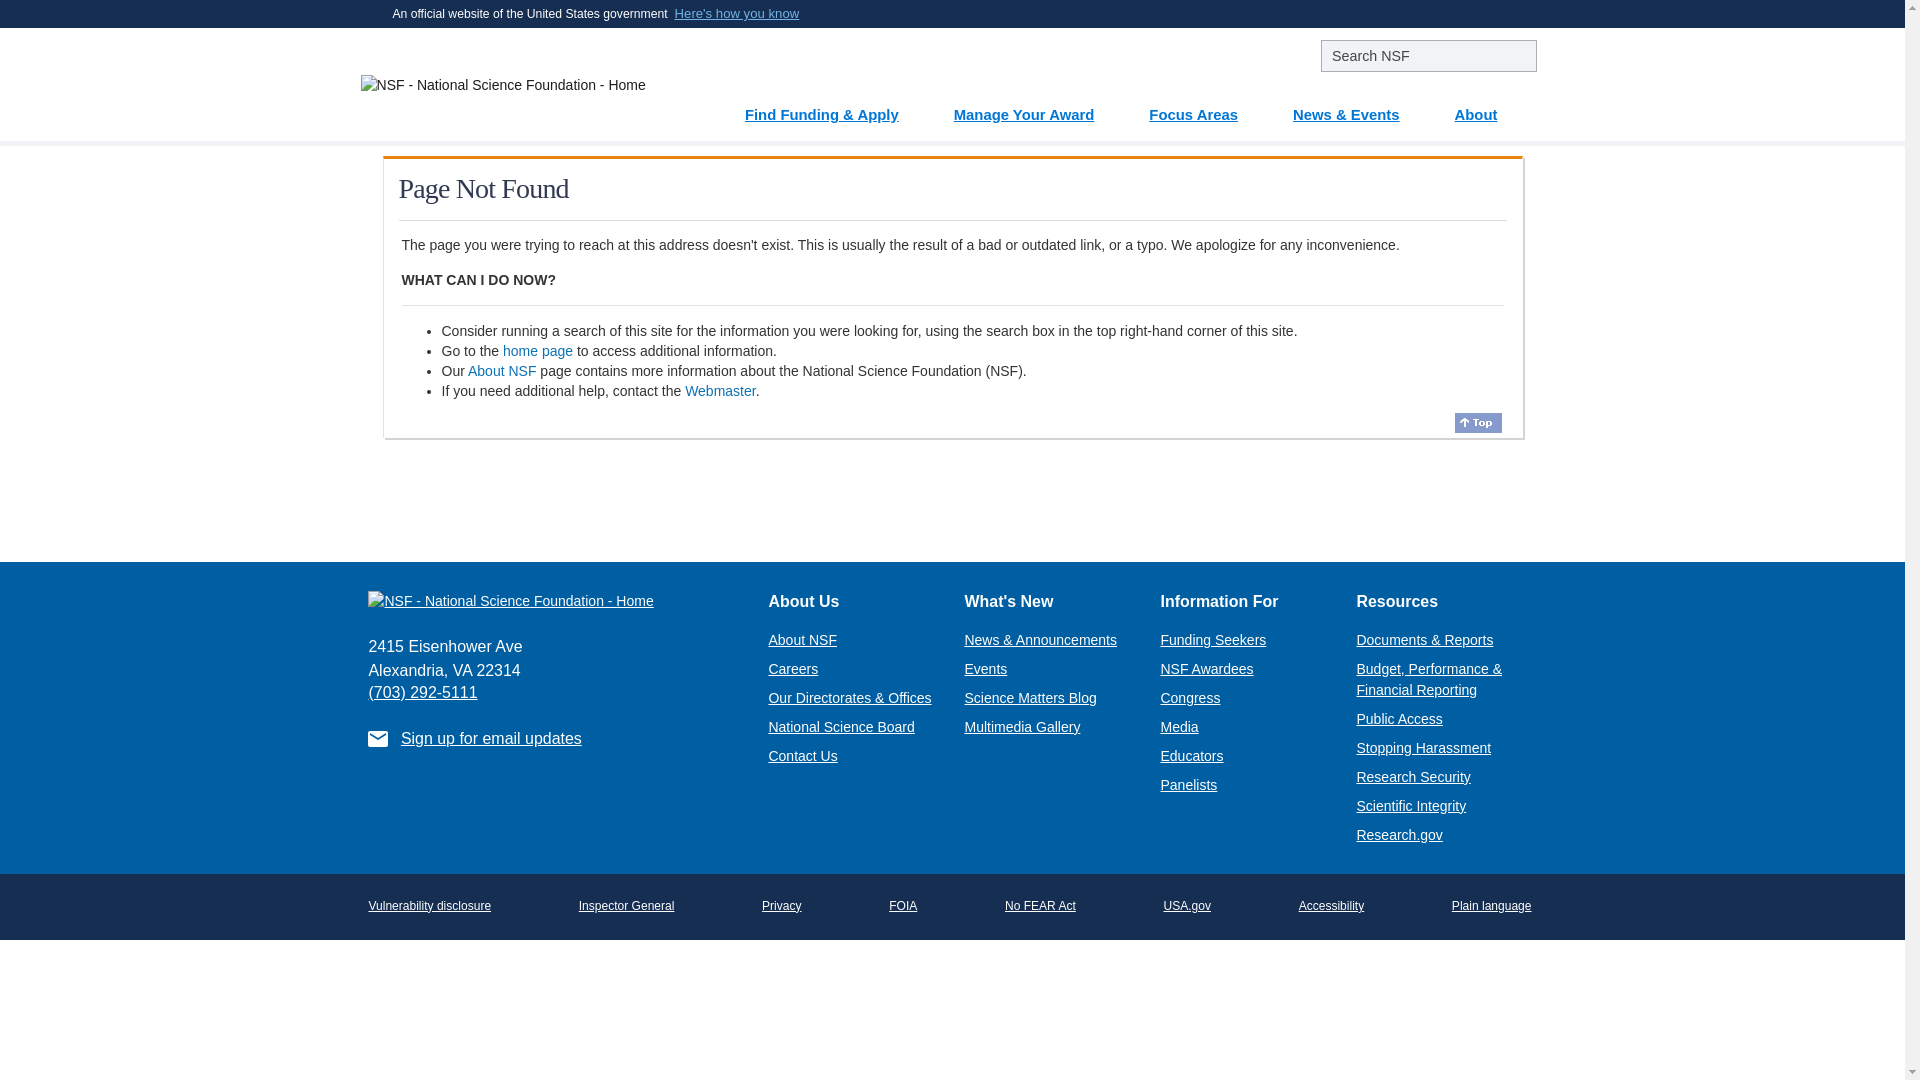  What do you see at coordinates (538, 350) in the screenshot?
I see `home page` at bounding box center [538, 350].